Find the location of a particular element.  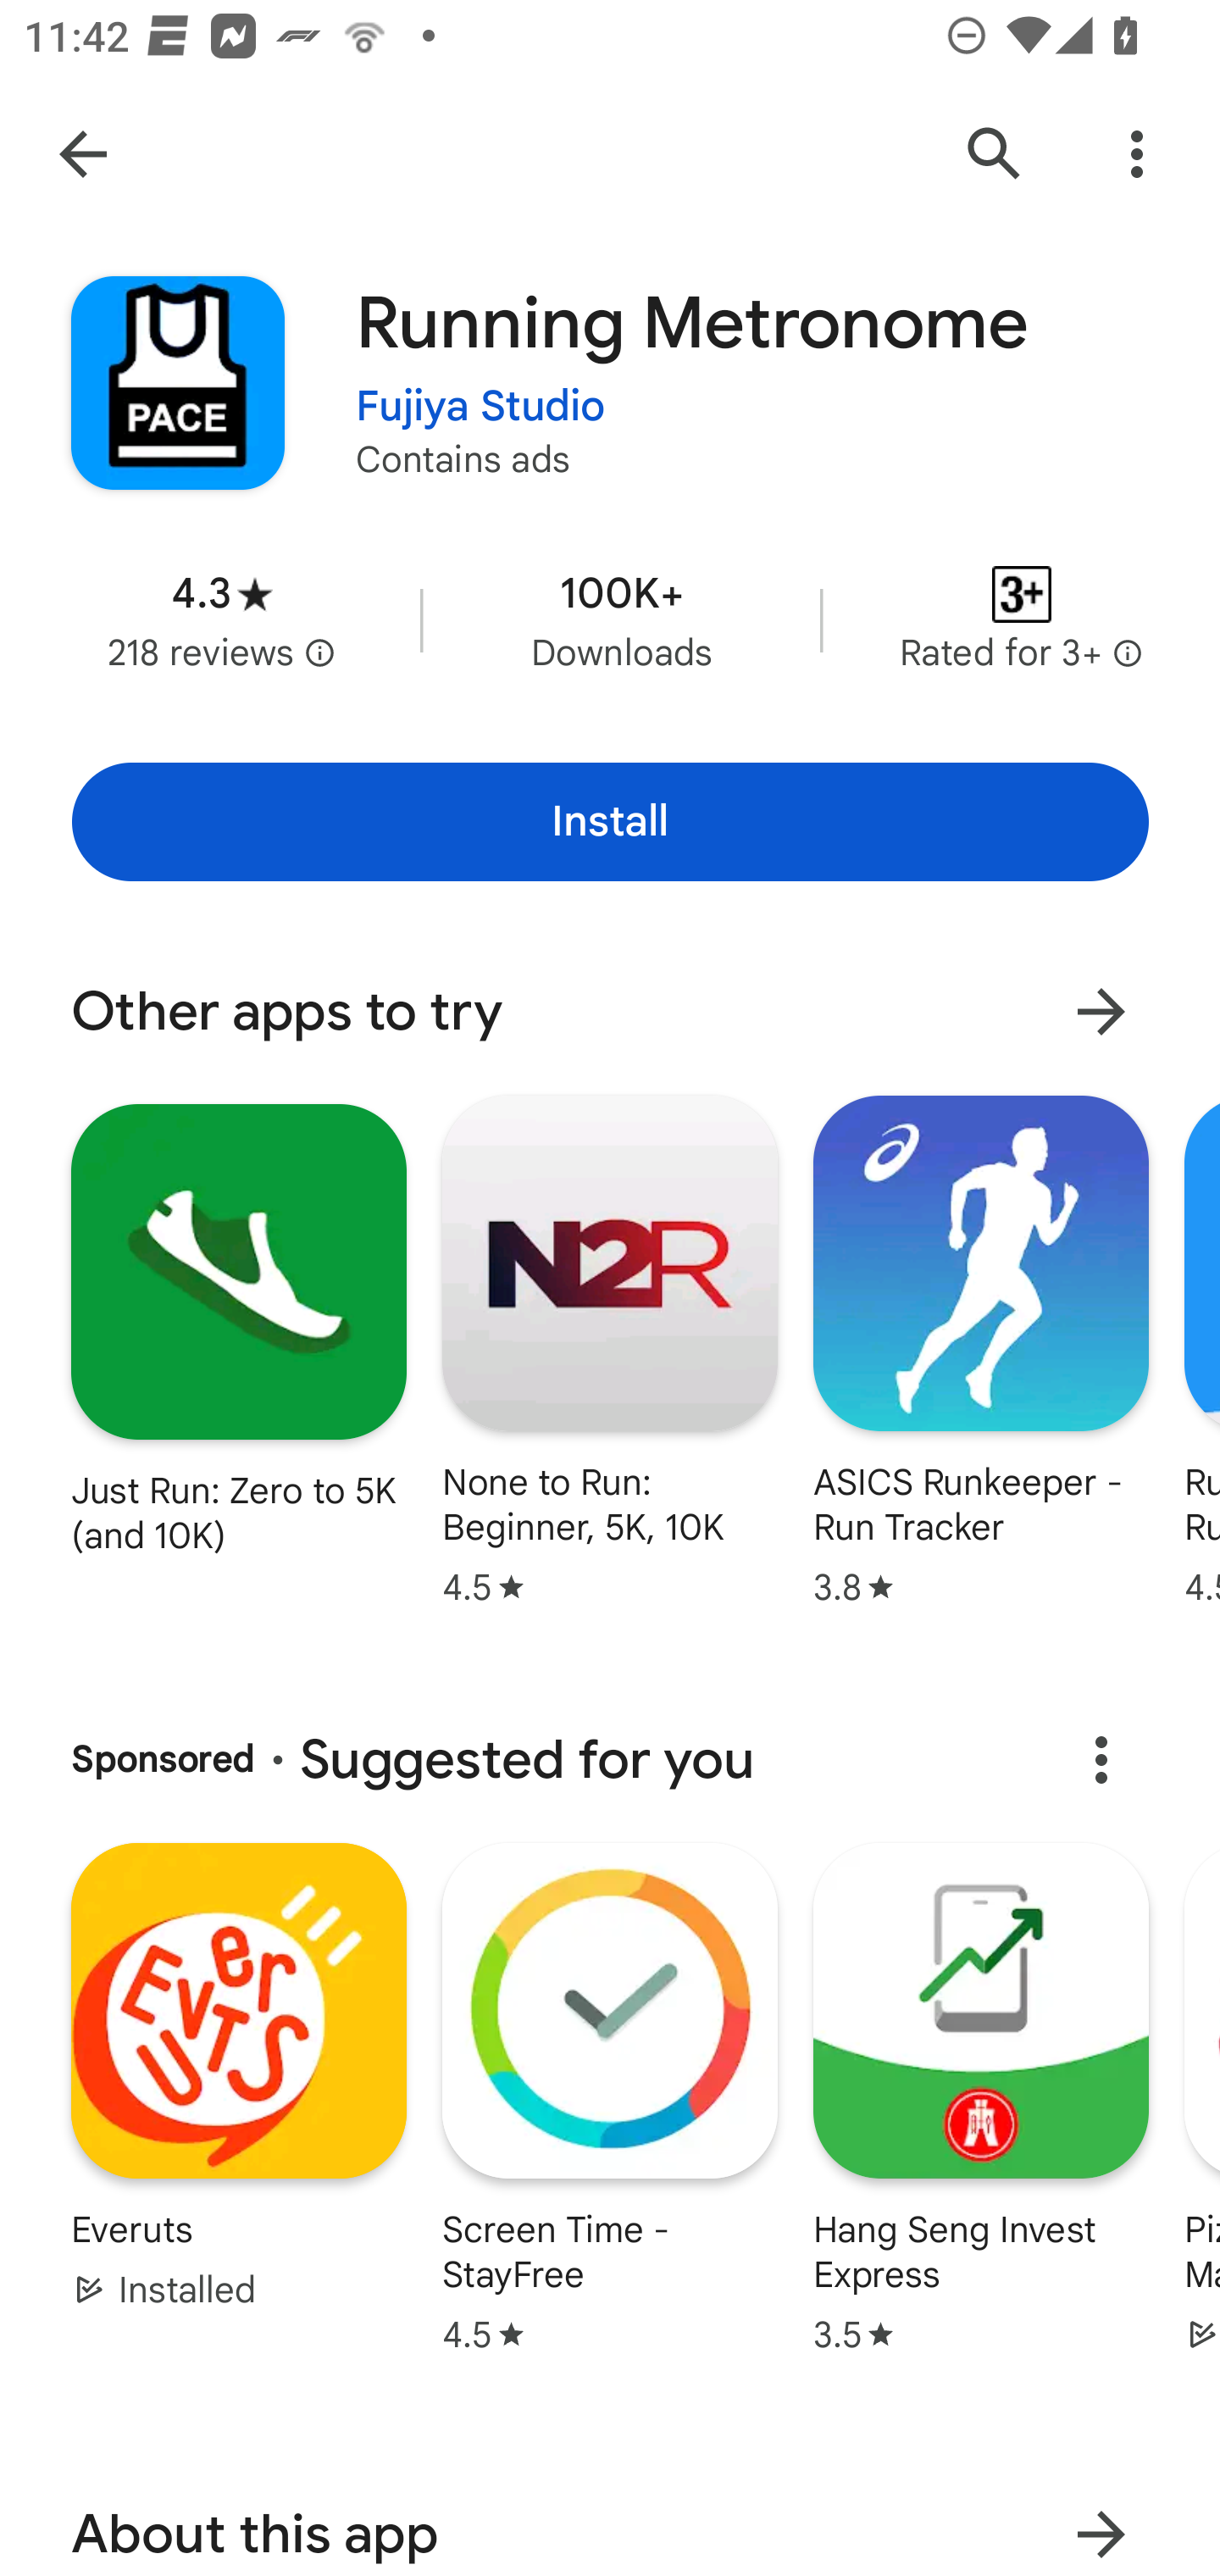

Fujiya Studio is located at coordinates (481, 407).